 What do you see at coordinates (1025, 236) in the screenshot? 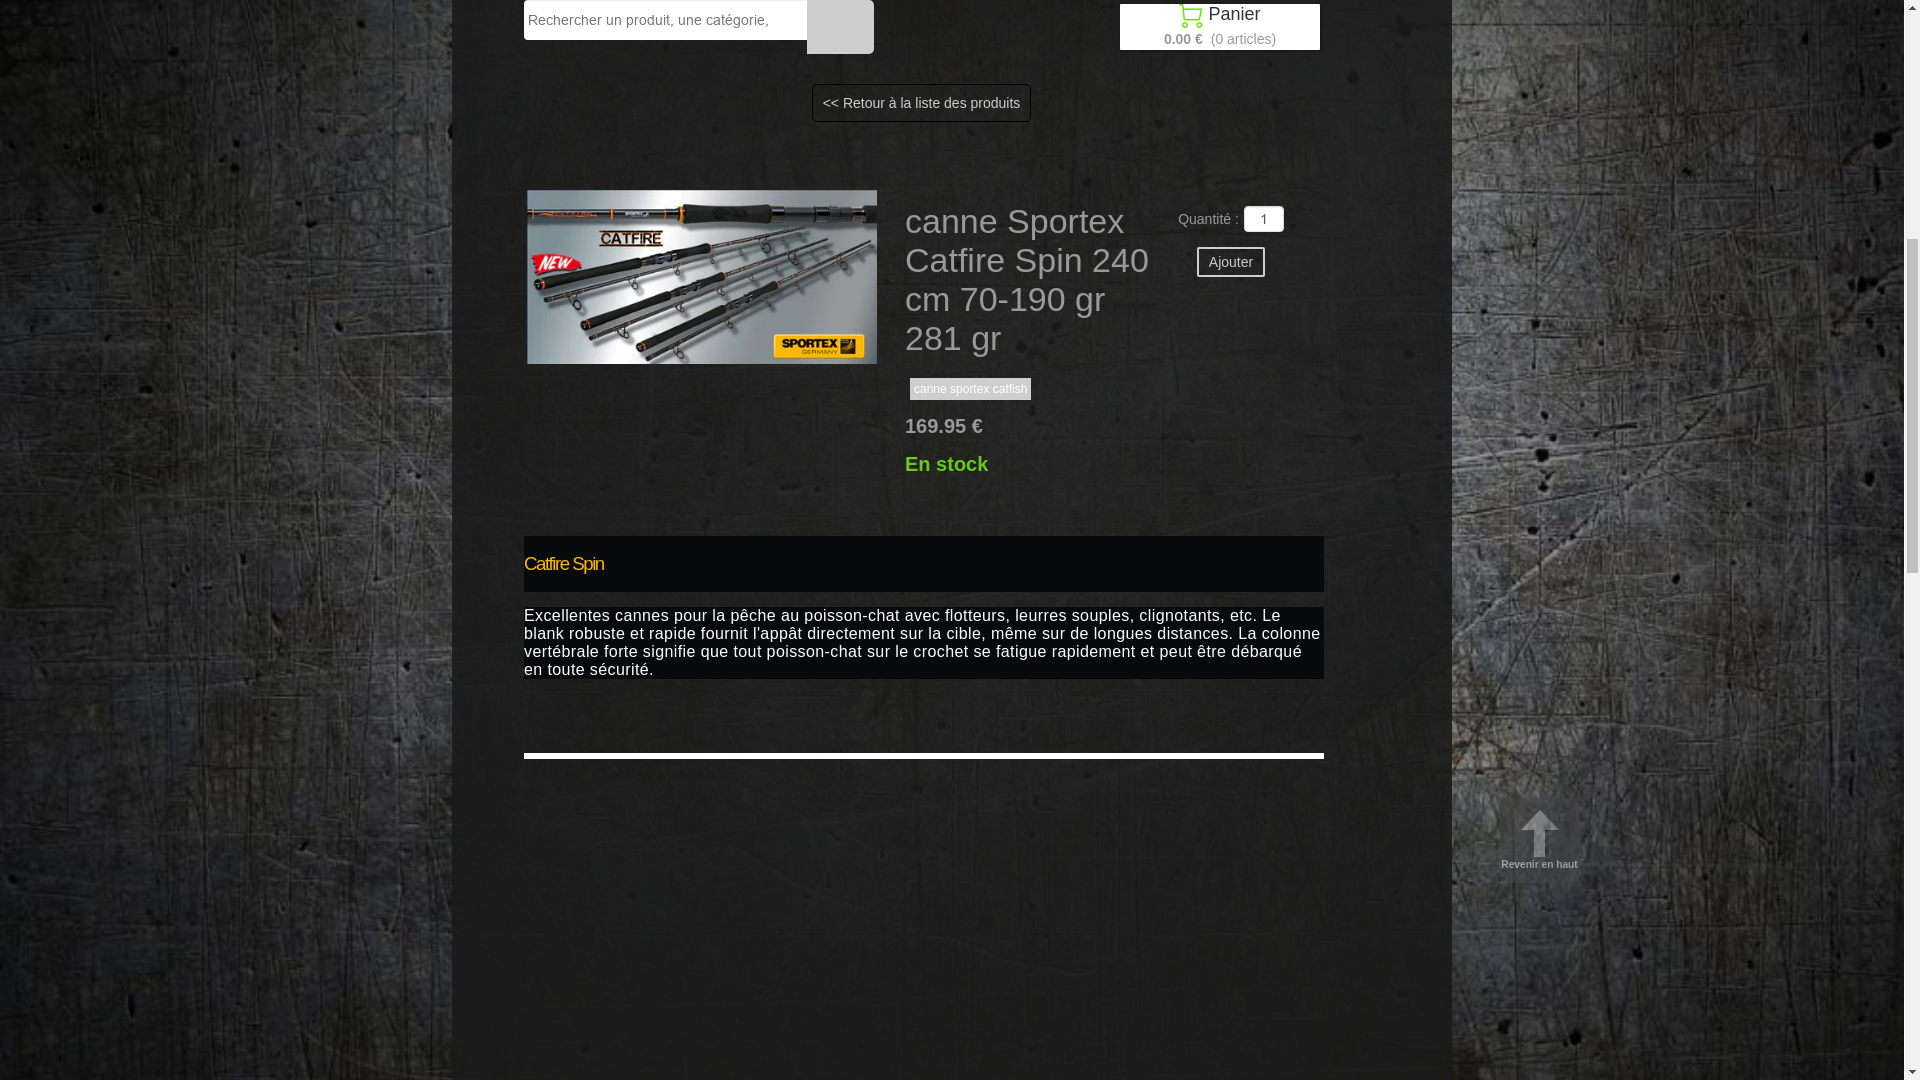
I see `Spro Cresta 2021` at bounding box center [1025, 236].